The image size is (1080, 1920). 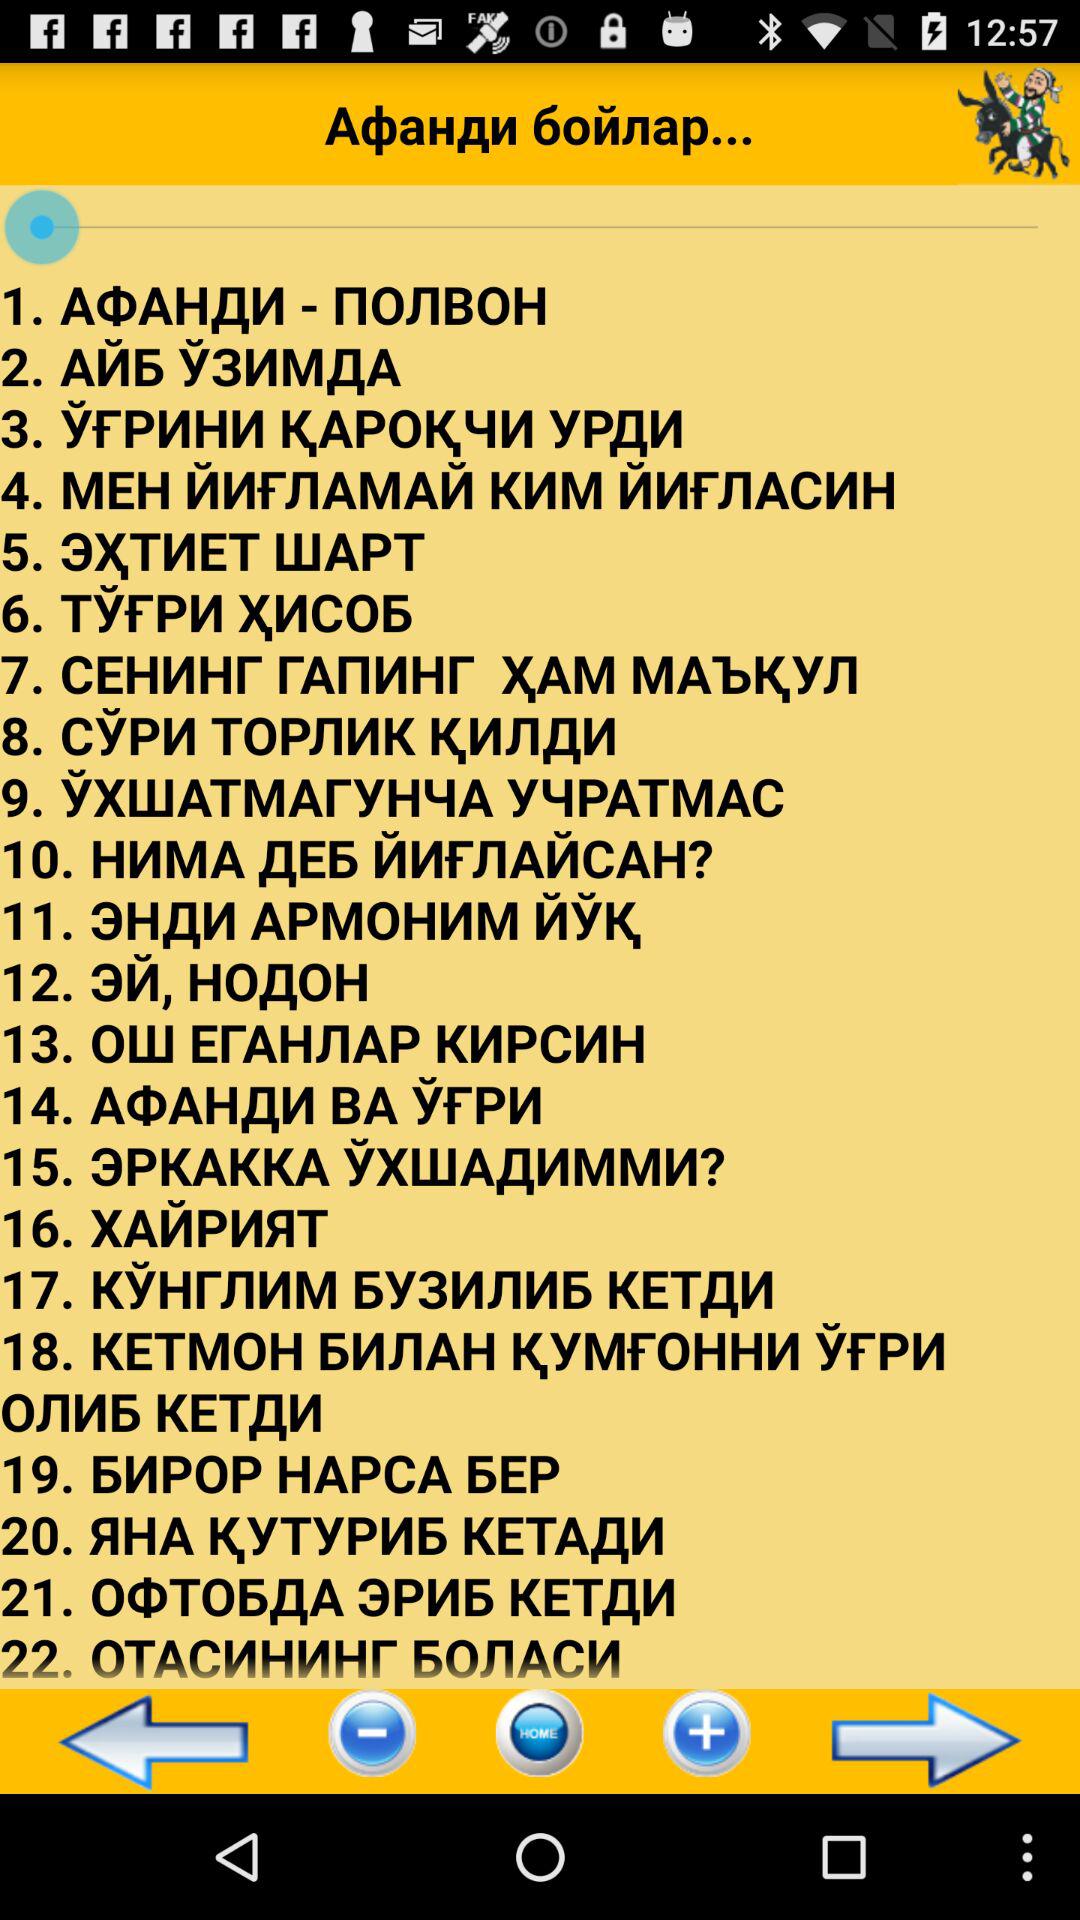 I want to click on turn on the icon at the bottom right corner, so click(x=935, y=1740).